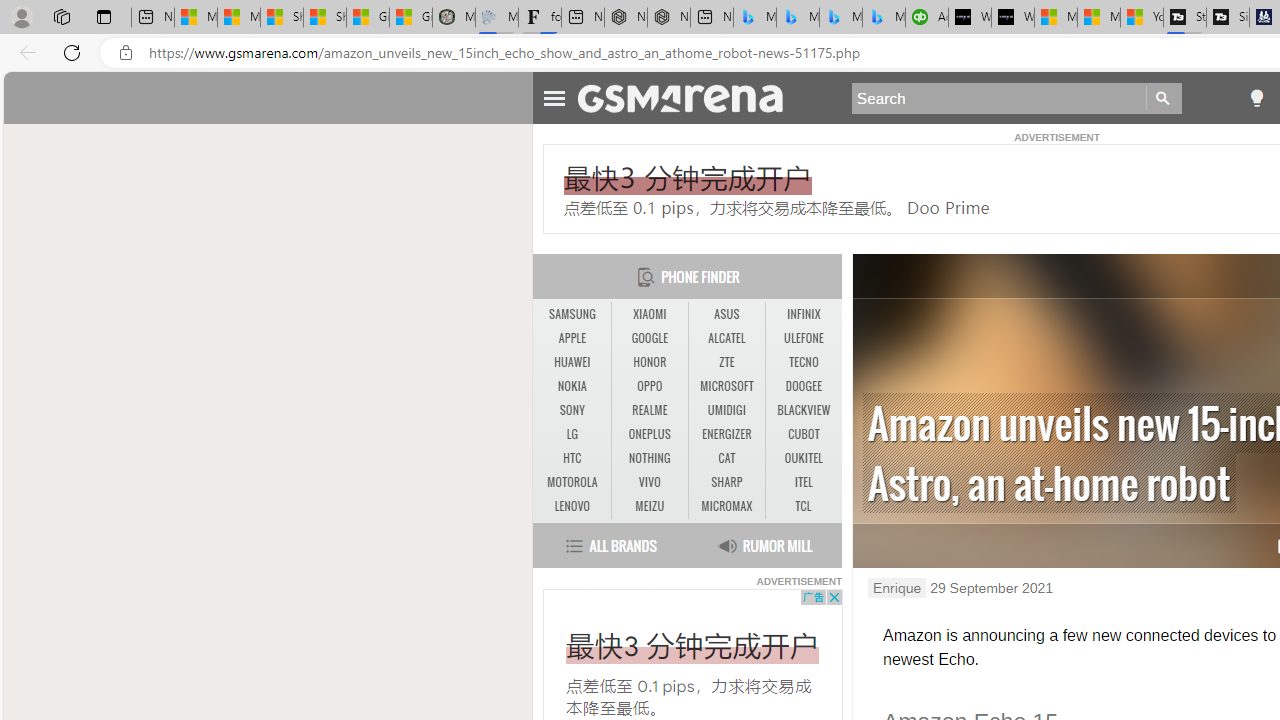  I want to click on GOOGLE, so click(650, 339).